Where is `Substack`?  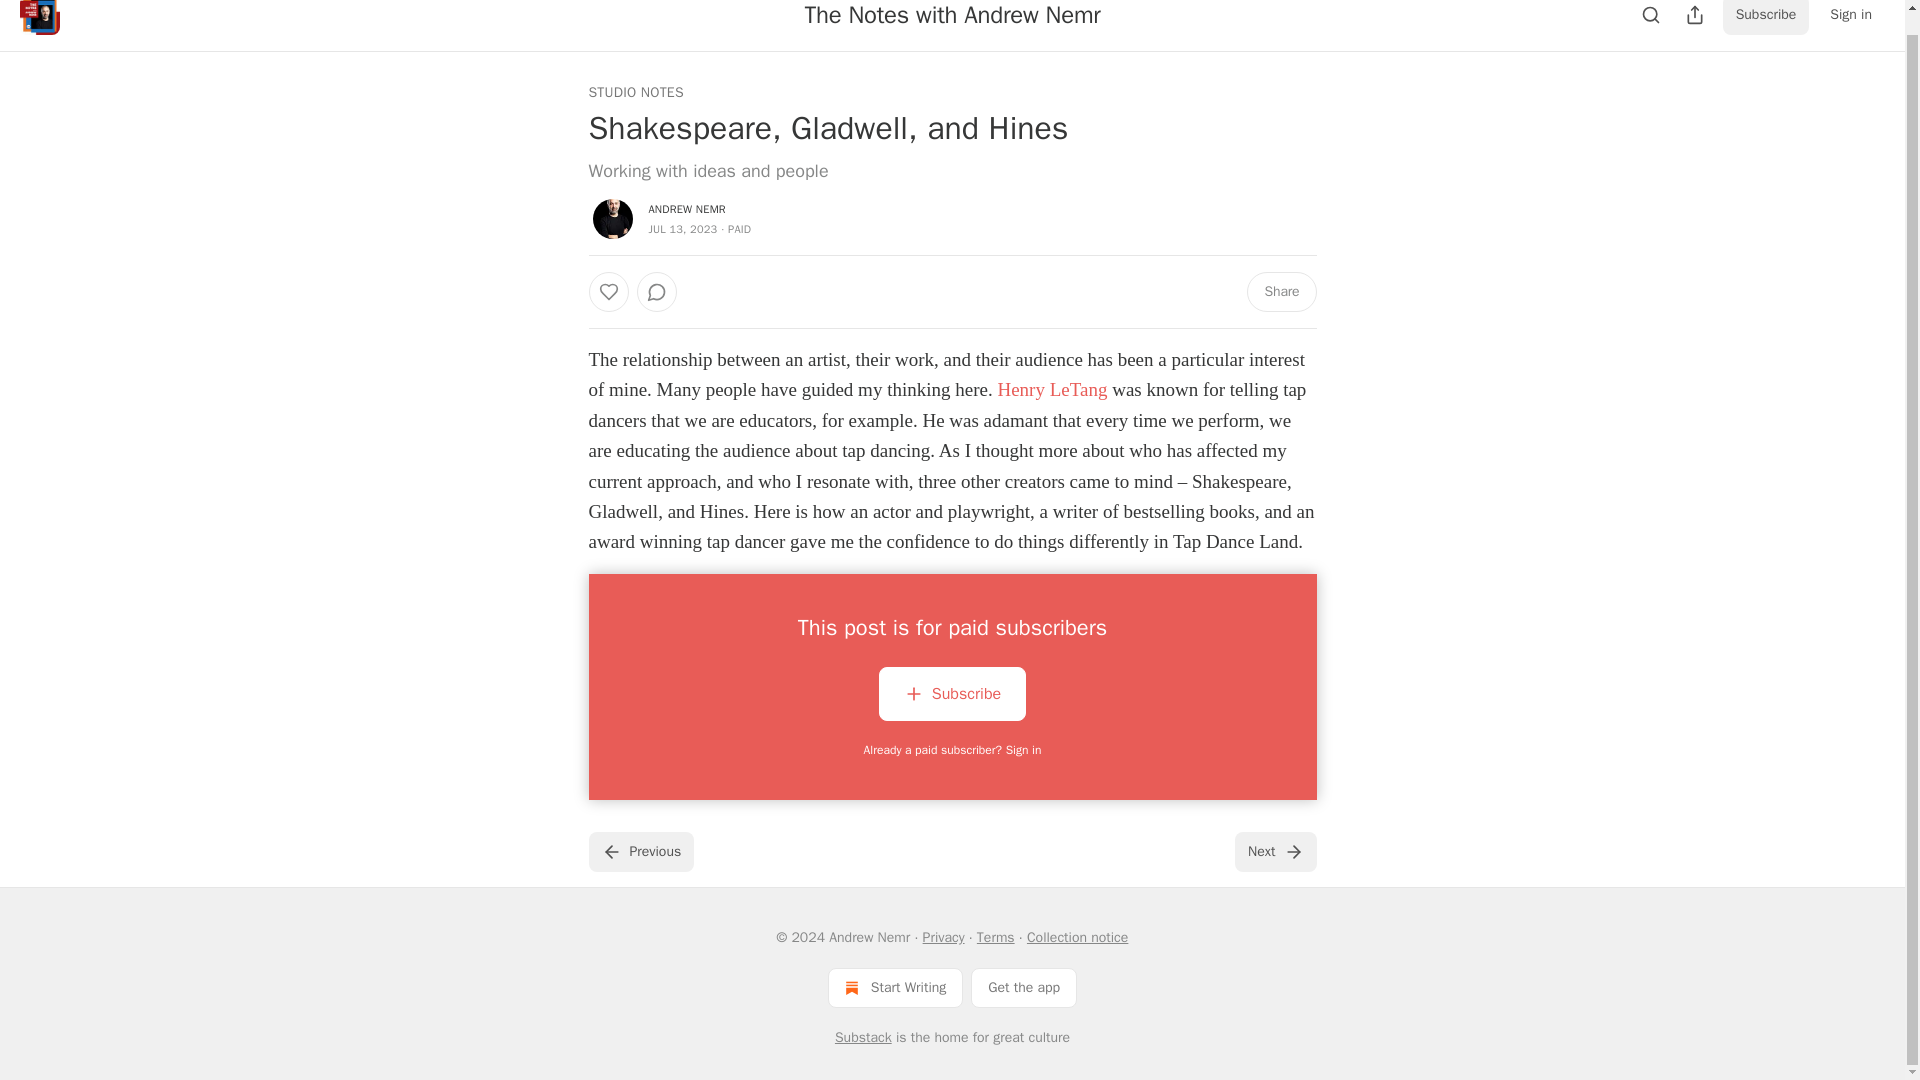 Substack is located at coordinates (864, 1038).